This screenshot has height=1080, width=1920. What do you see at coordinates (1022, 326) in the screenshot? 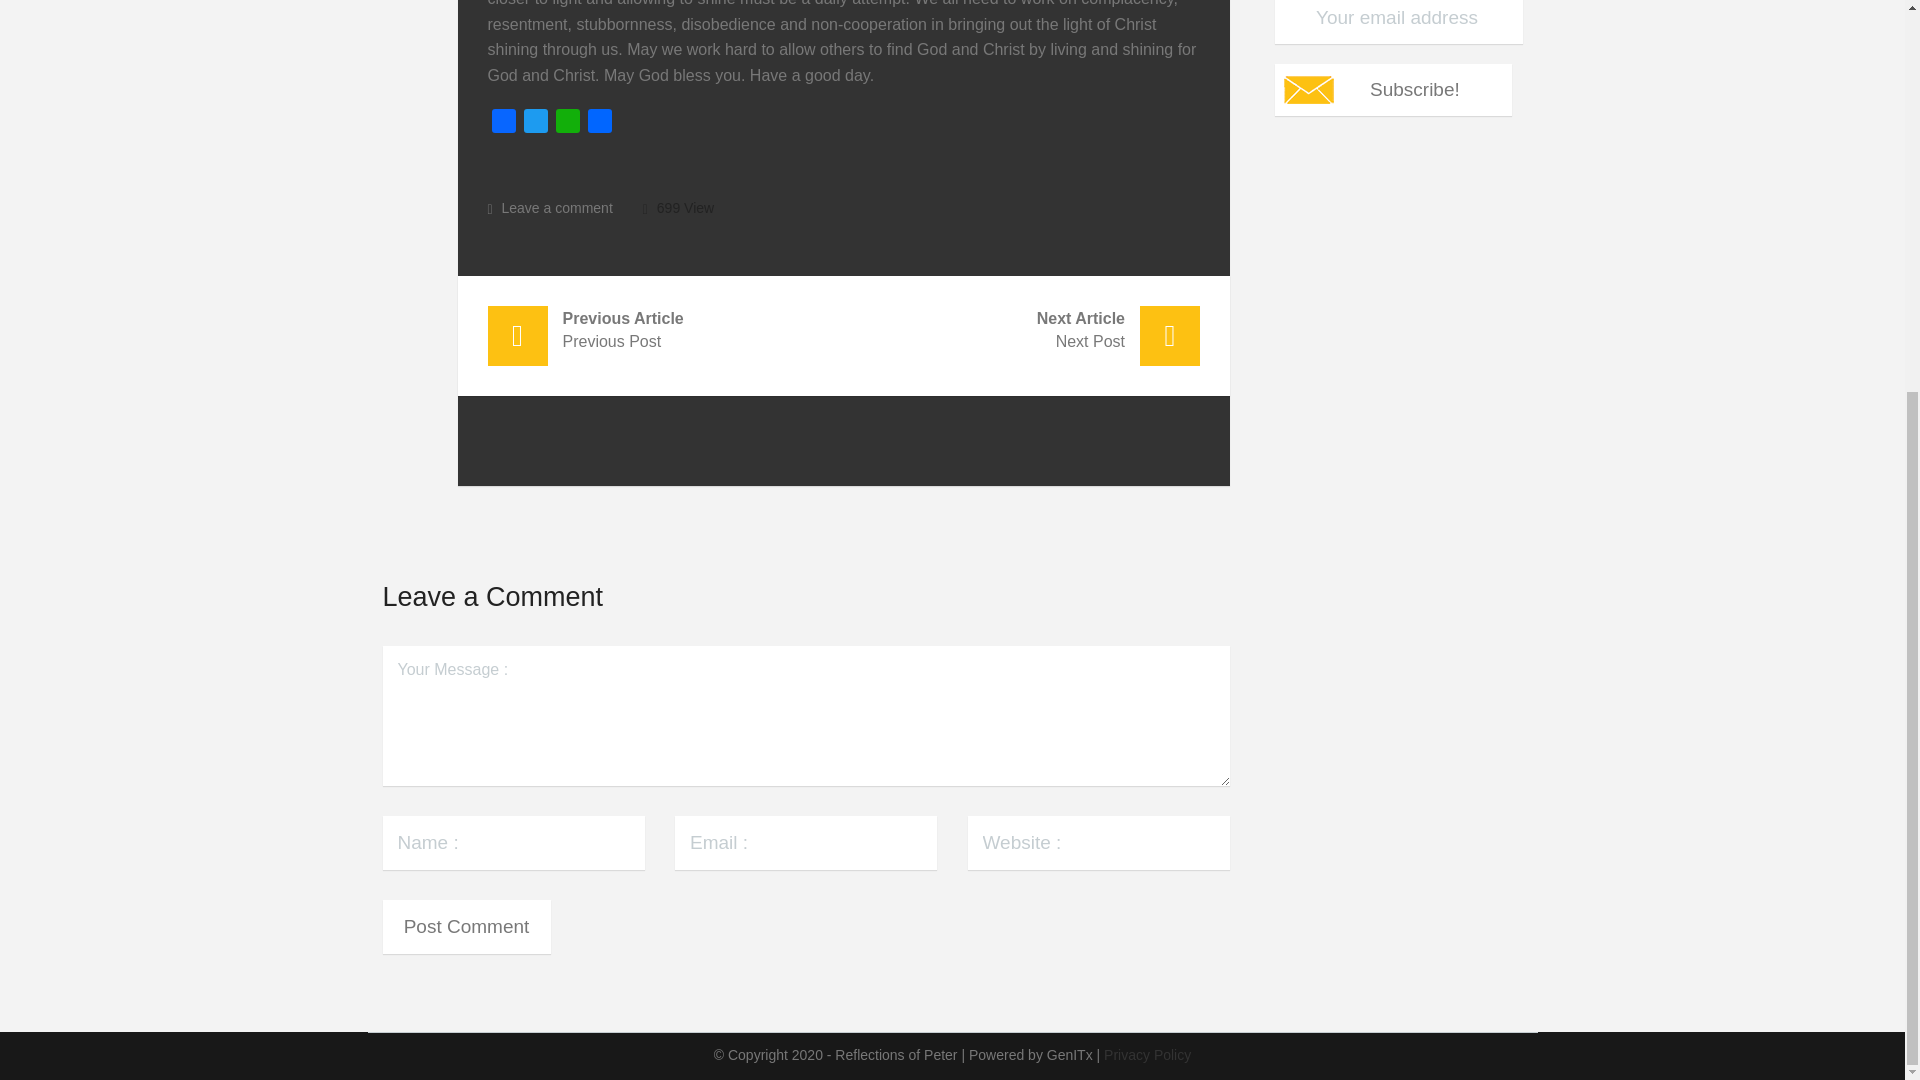
I see `Facebook` at bounding box center [1022, 326].